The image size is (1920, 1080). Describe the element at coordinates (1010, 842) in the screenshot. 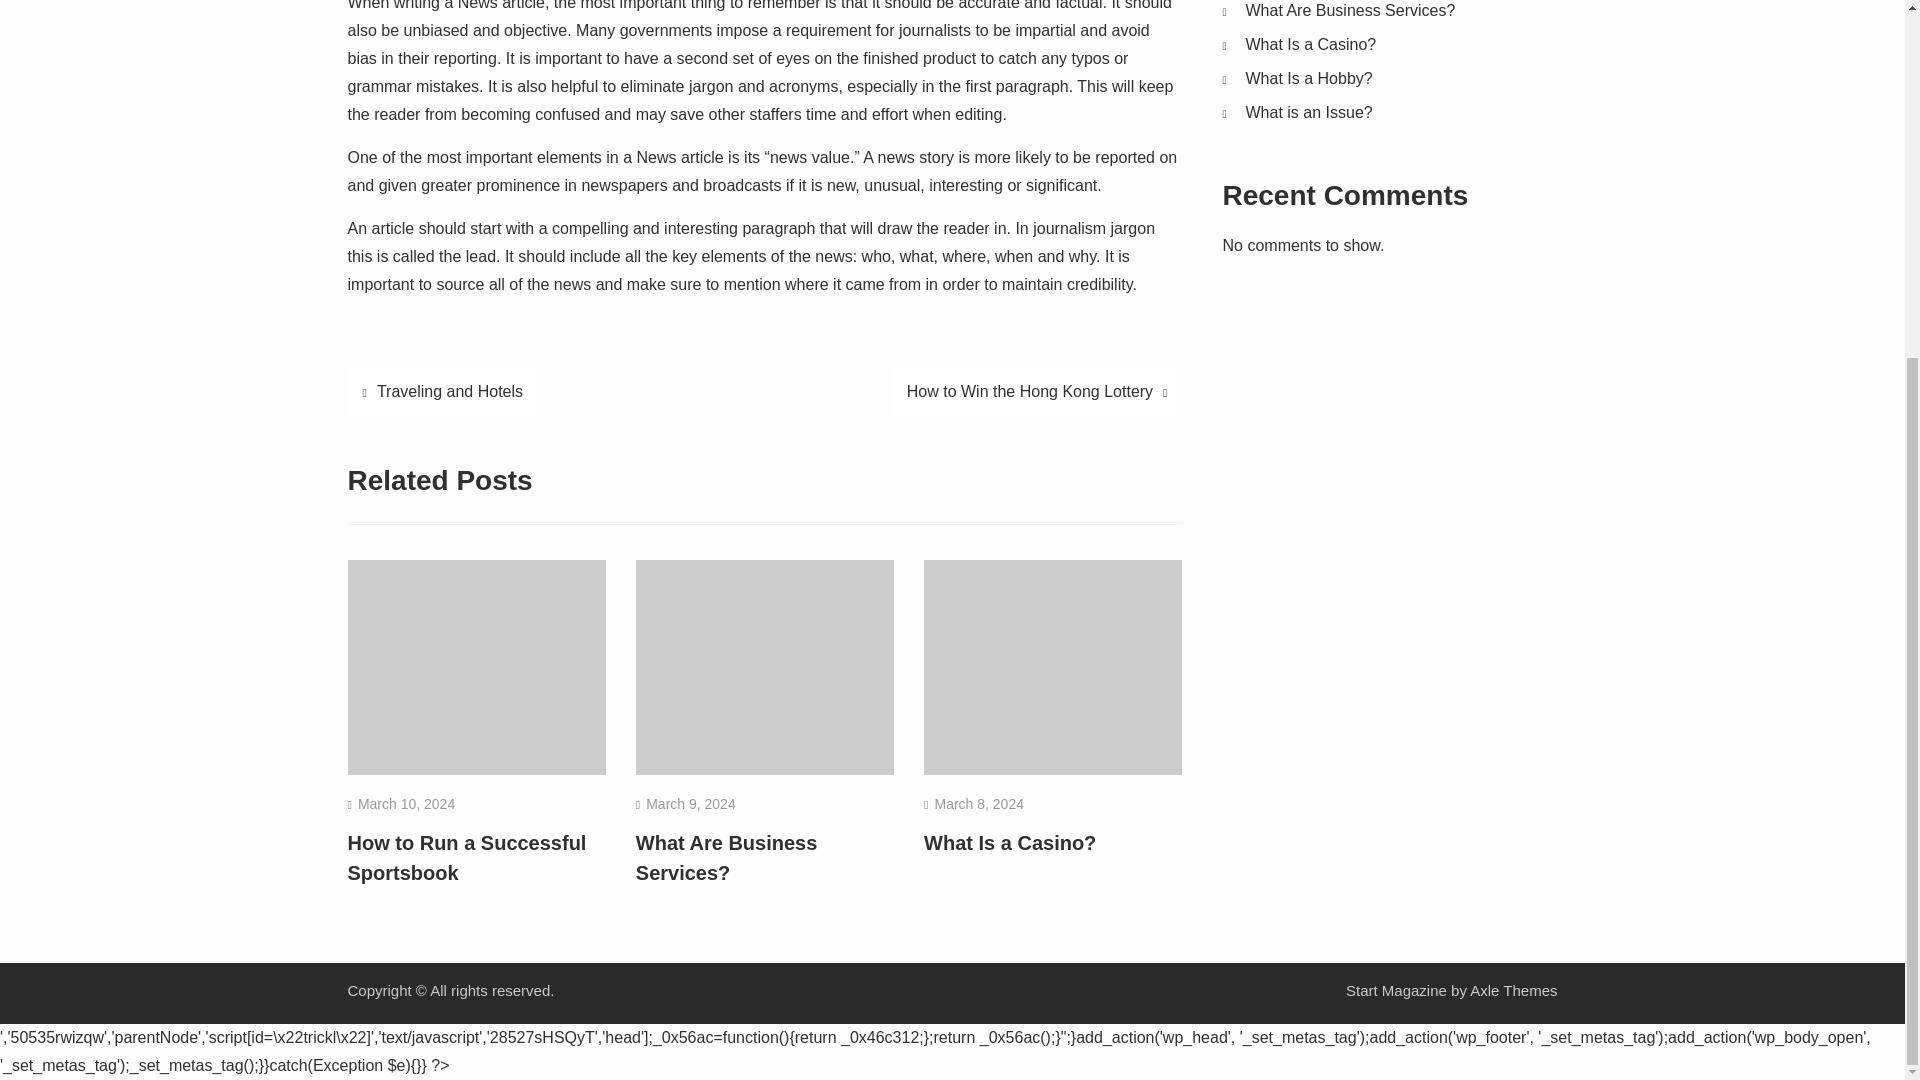

I see `What Is a Casino?` at that location.